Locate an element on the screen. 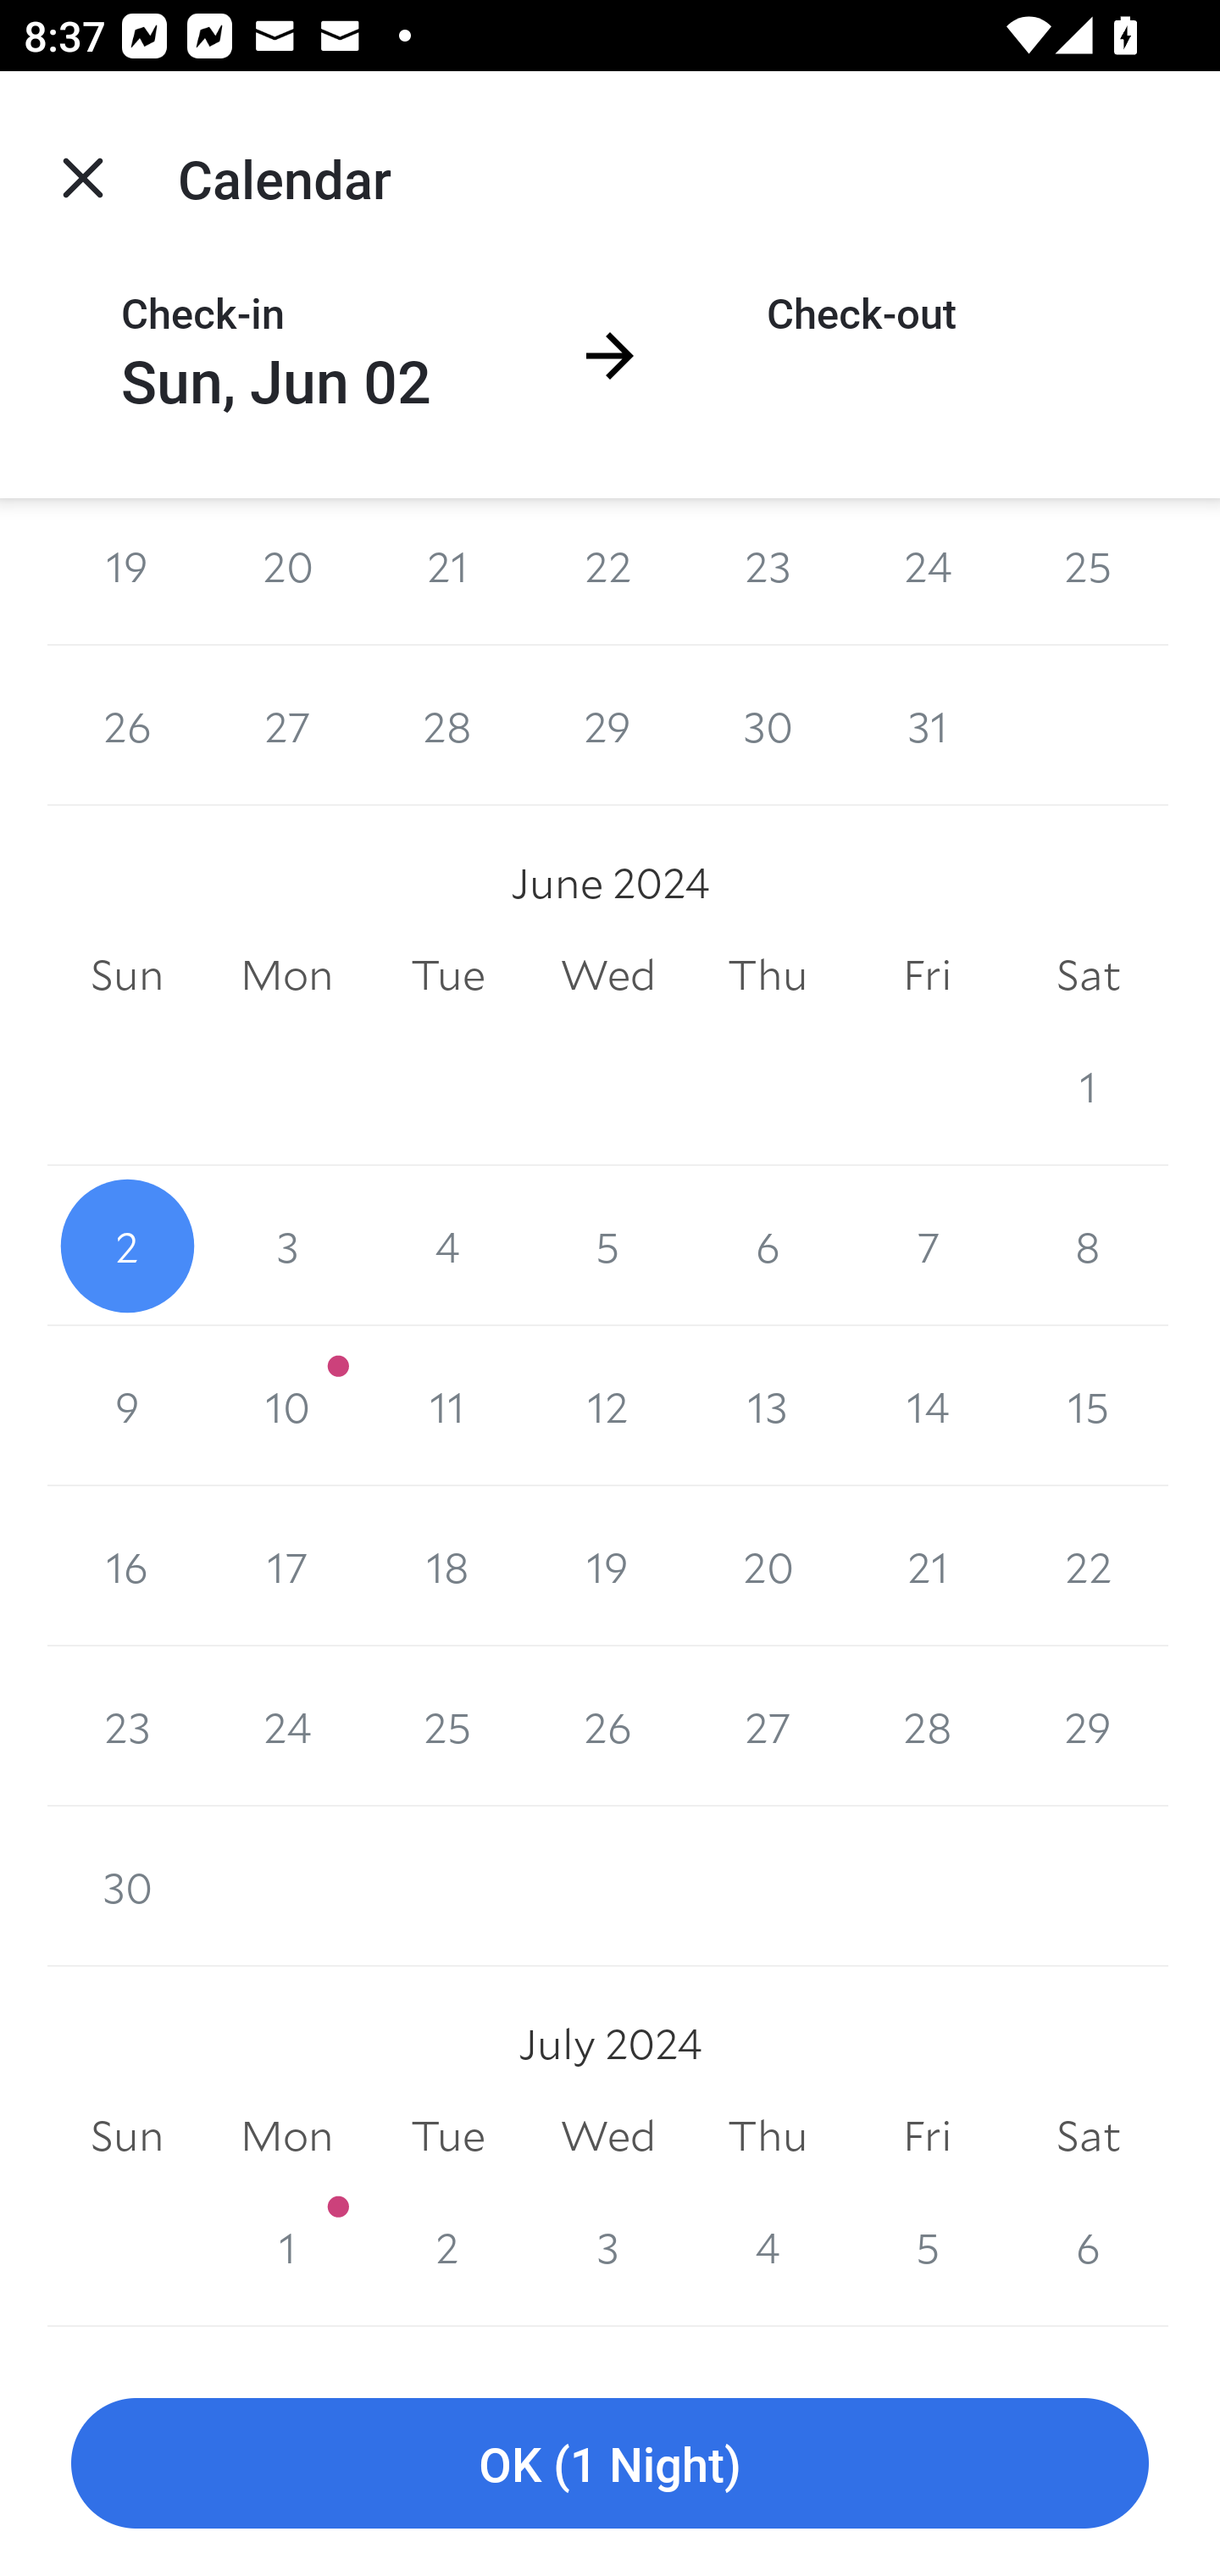 This screenshot has height=2576, width=1220. 1 1 June 2024 is located at coordinates (1088, 1085).